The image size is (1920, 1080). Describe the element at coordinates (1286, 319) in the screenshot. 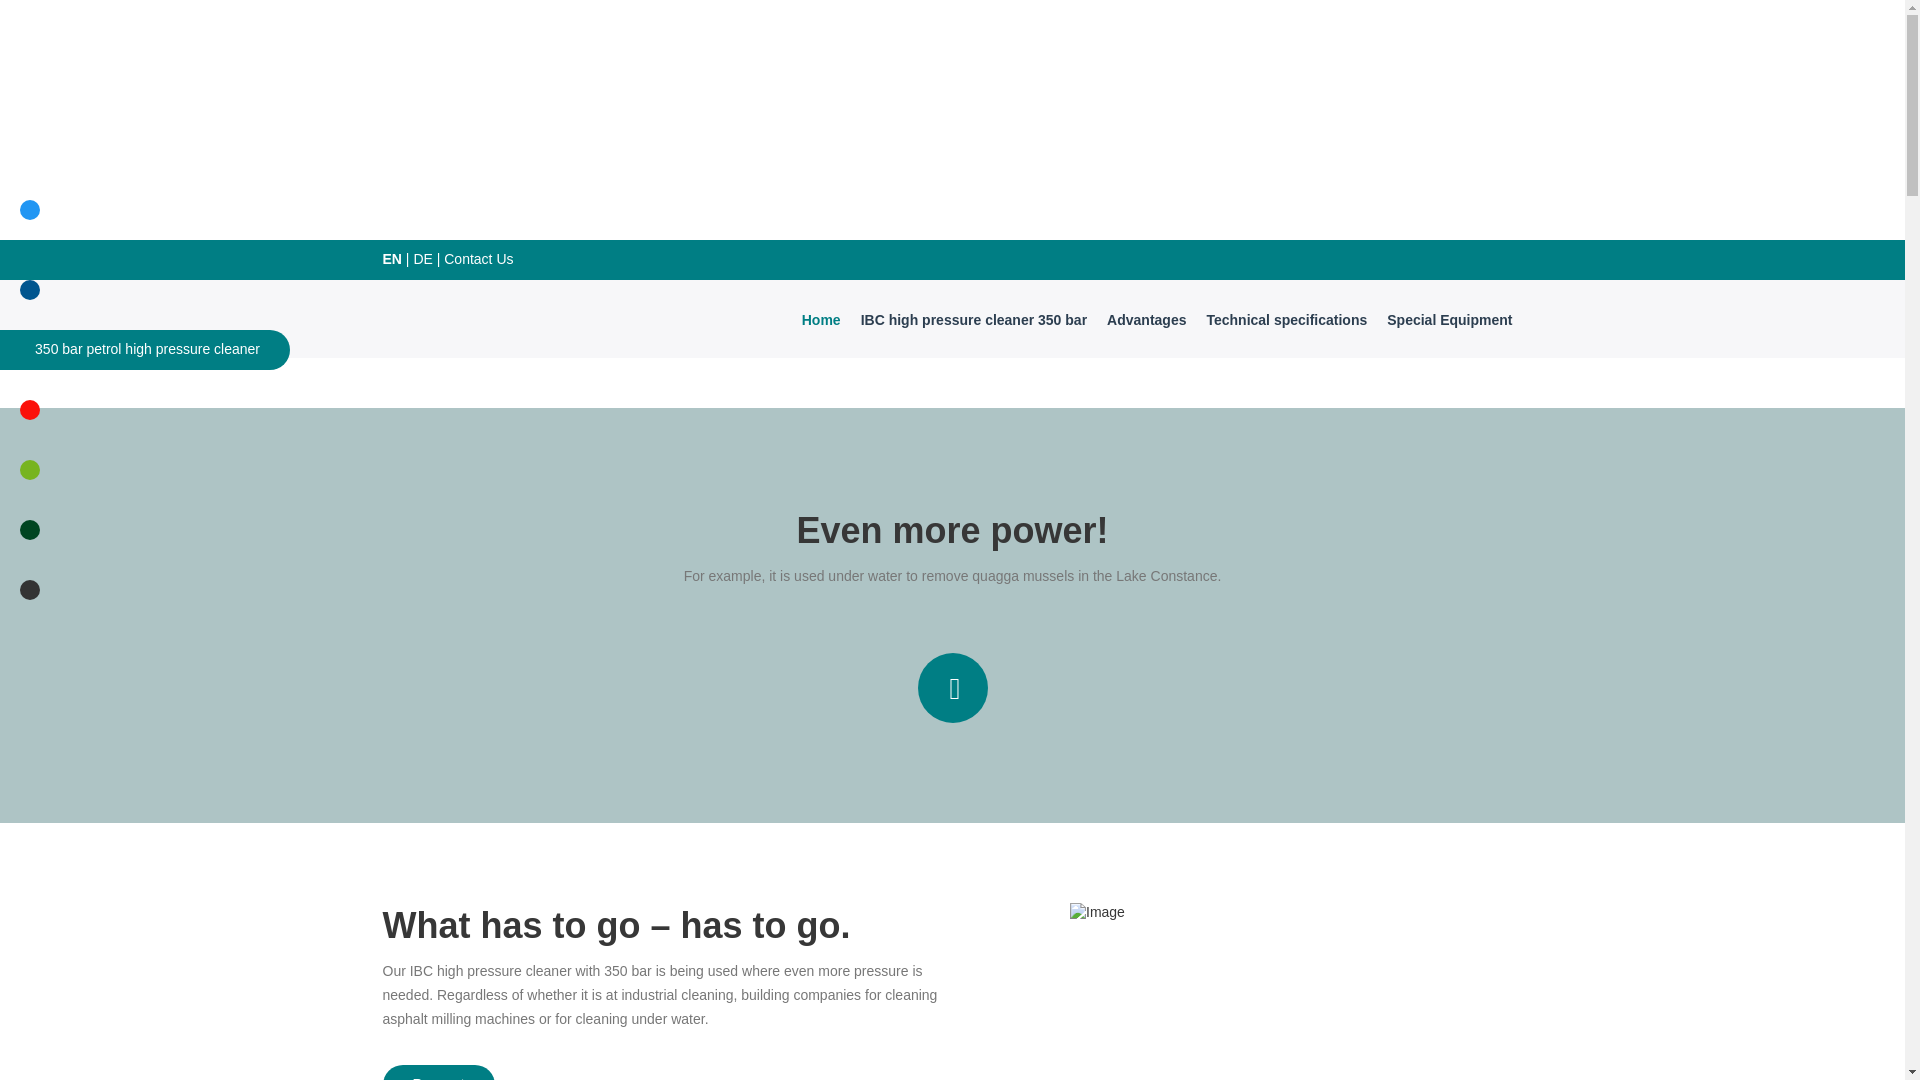

I see `Technical specifications` at that location.